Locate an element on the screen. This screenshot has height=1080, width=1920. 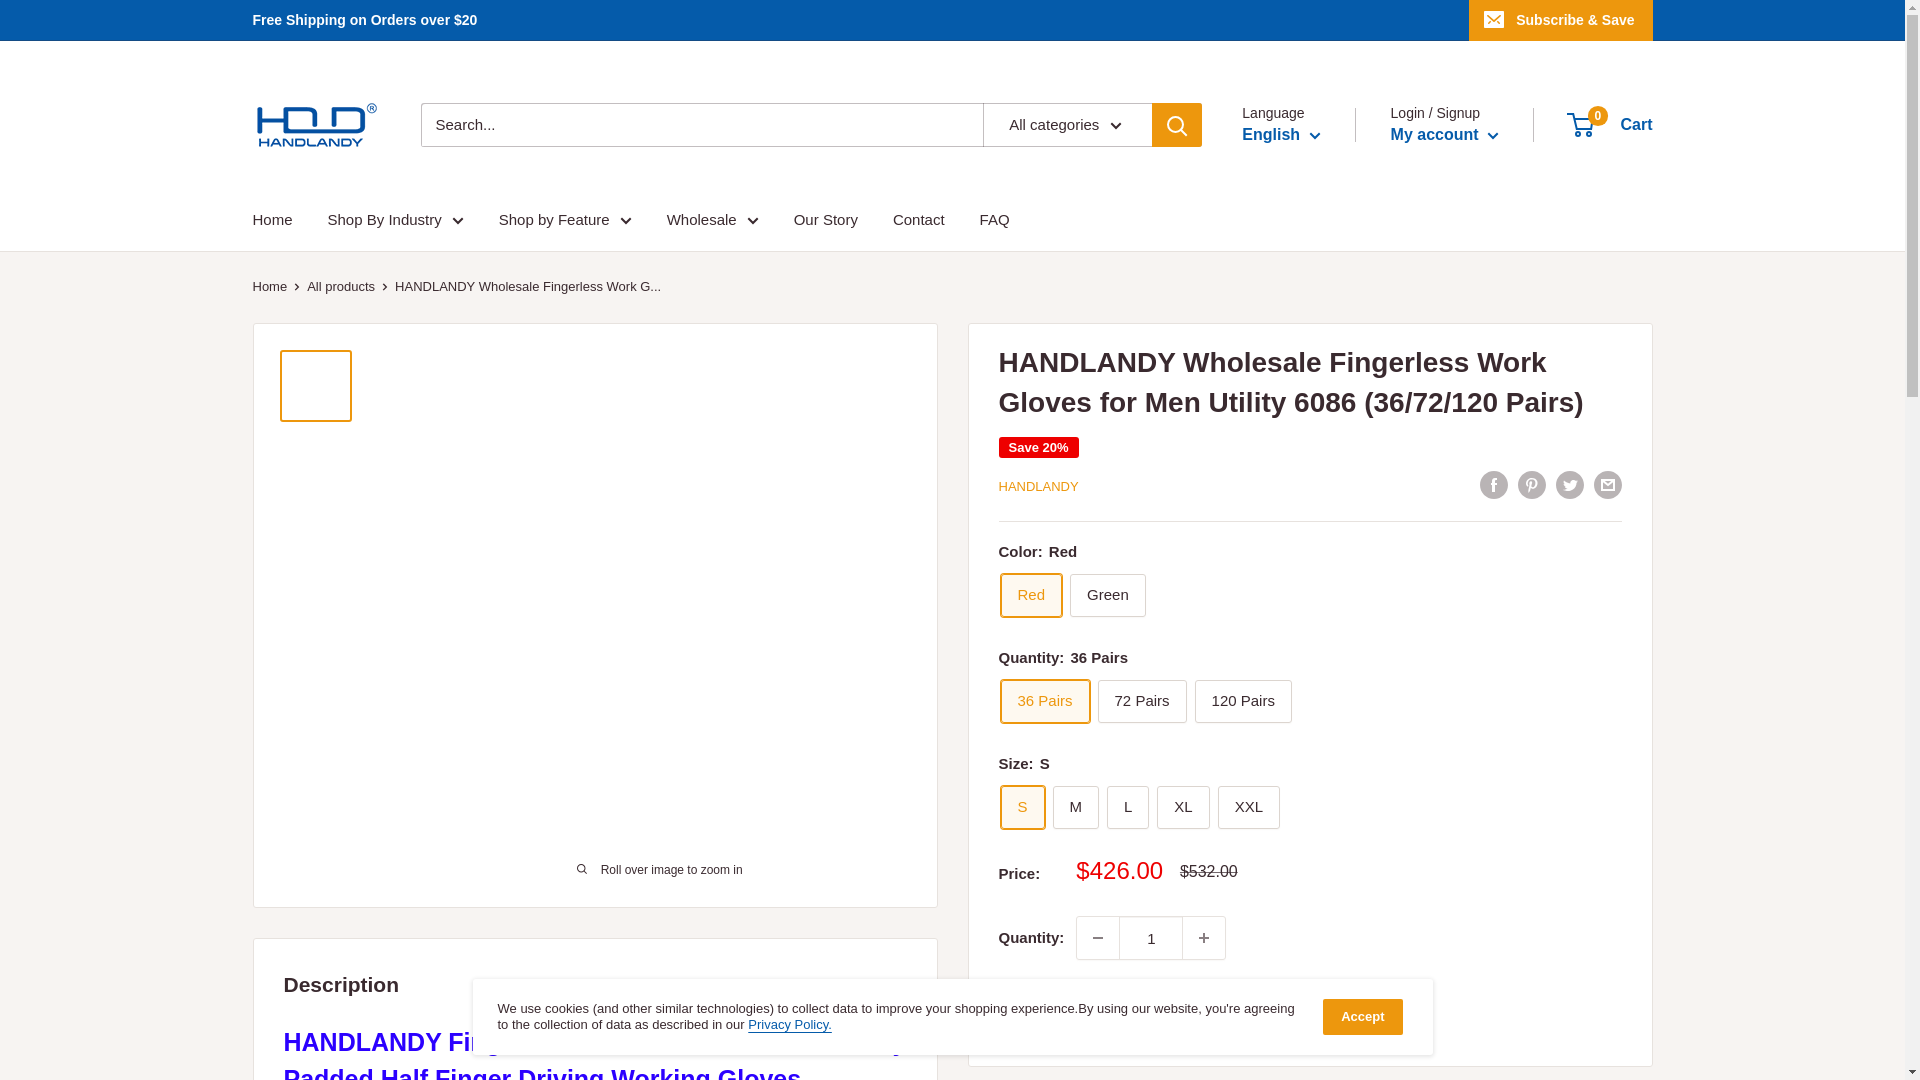
Increase quantity by 1 is located at coordinates (1203, 938).